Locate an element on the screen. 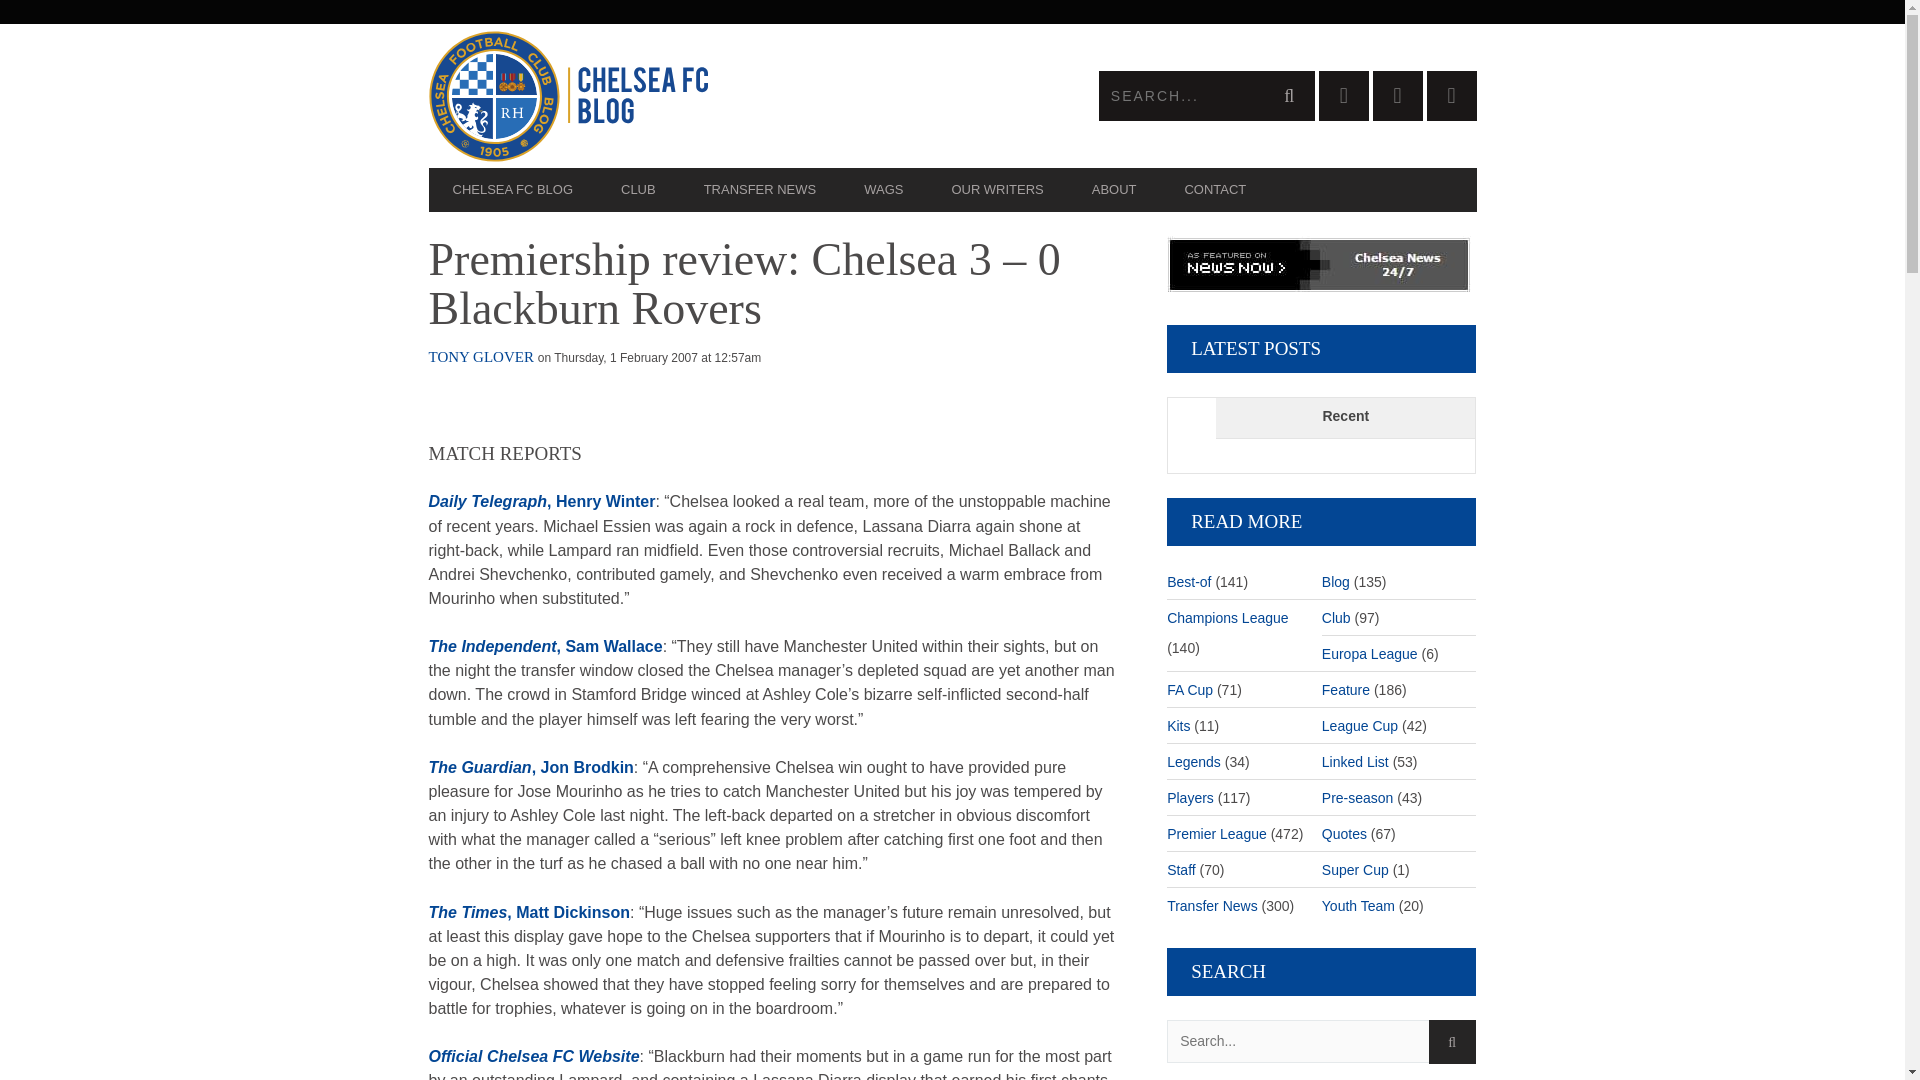 This screenshot has height=1080, width=1920. OUR WRITERS is located at coordinates (997, 190).